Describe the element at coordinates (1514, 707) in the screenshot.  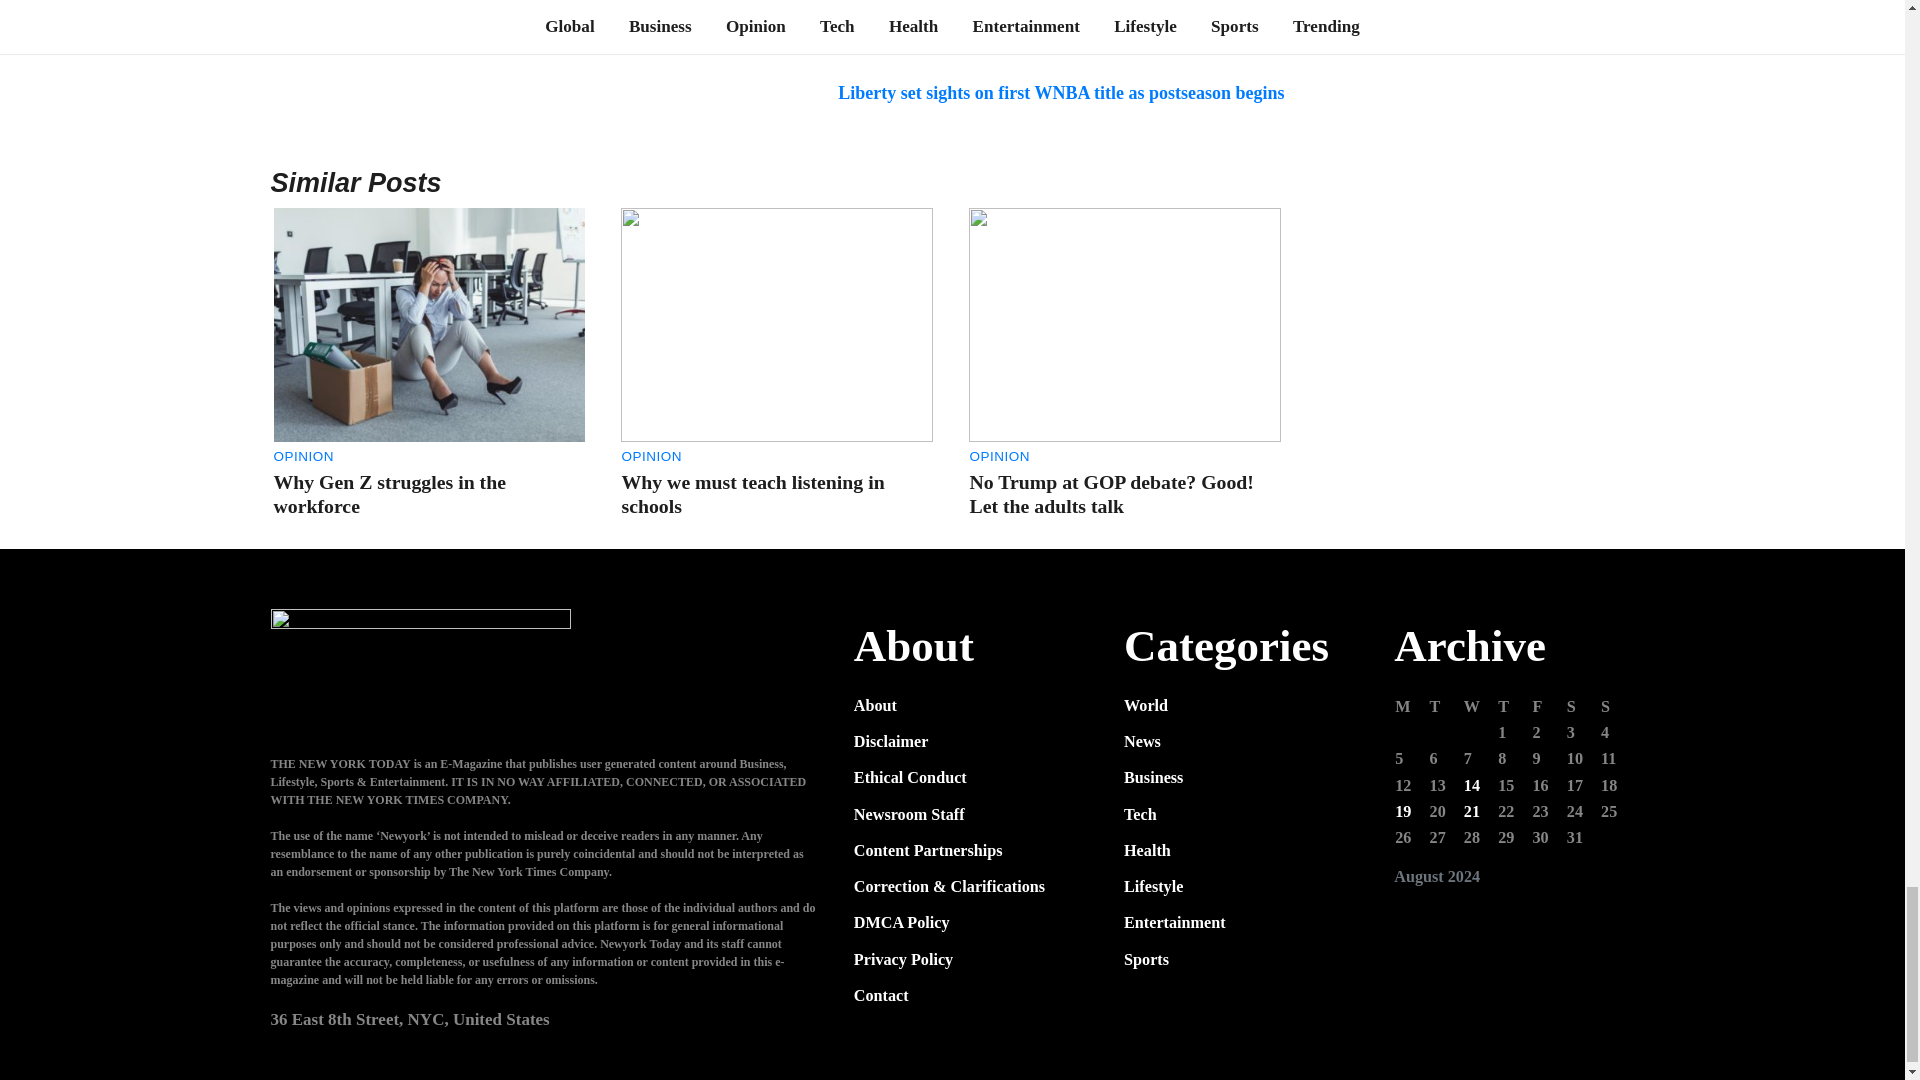
I see `Thursday` at that location.